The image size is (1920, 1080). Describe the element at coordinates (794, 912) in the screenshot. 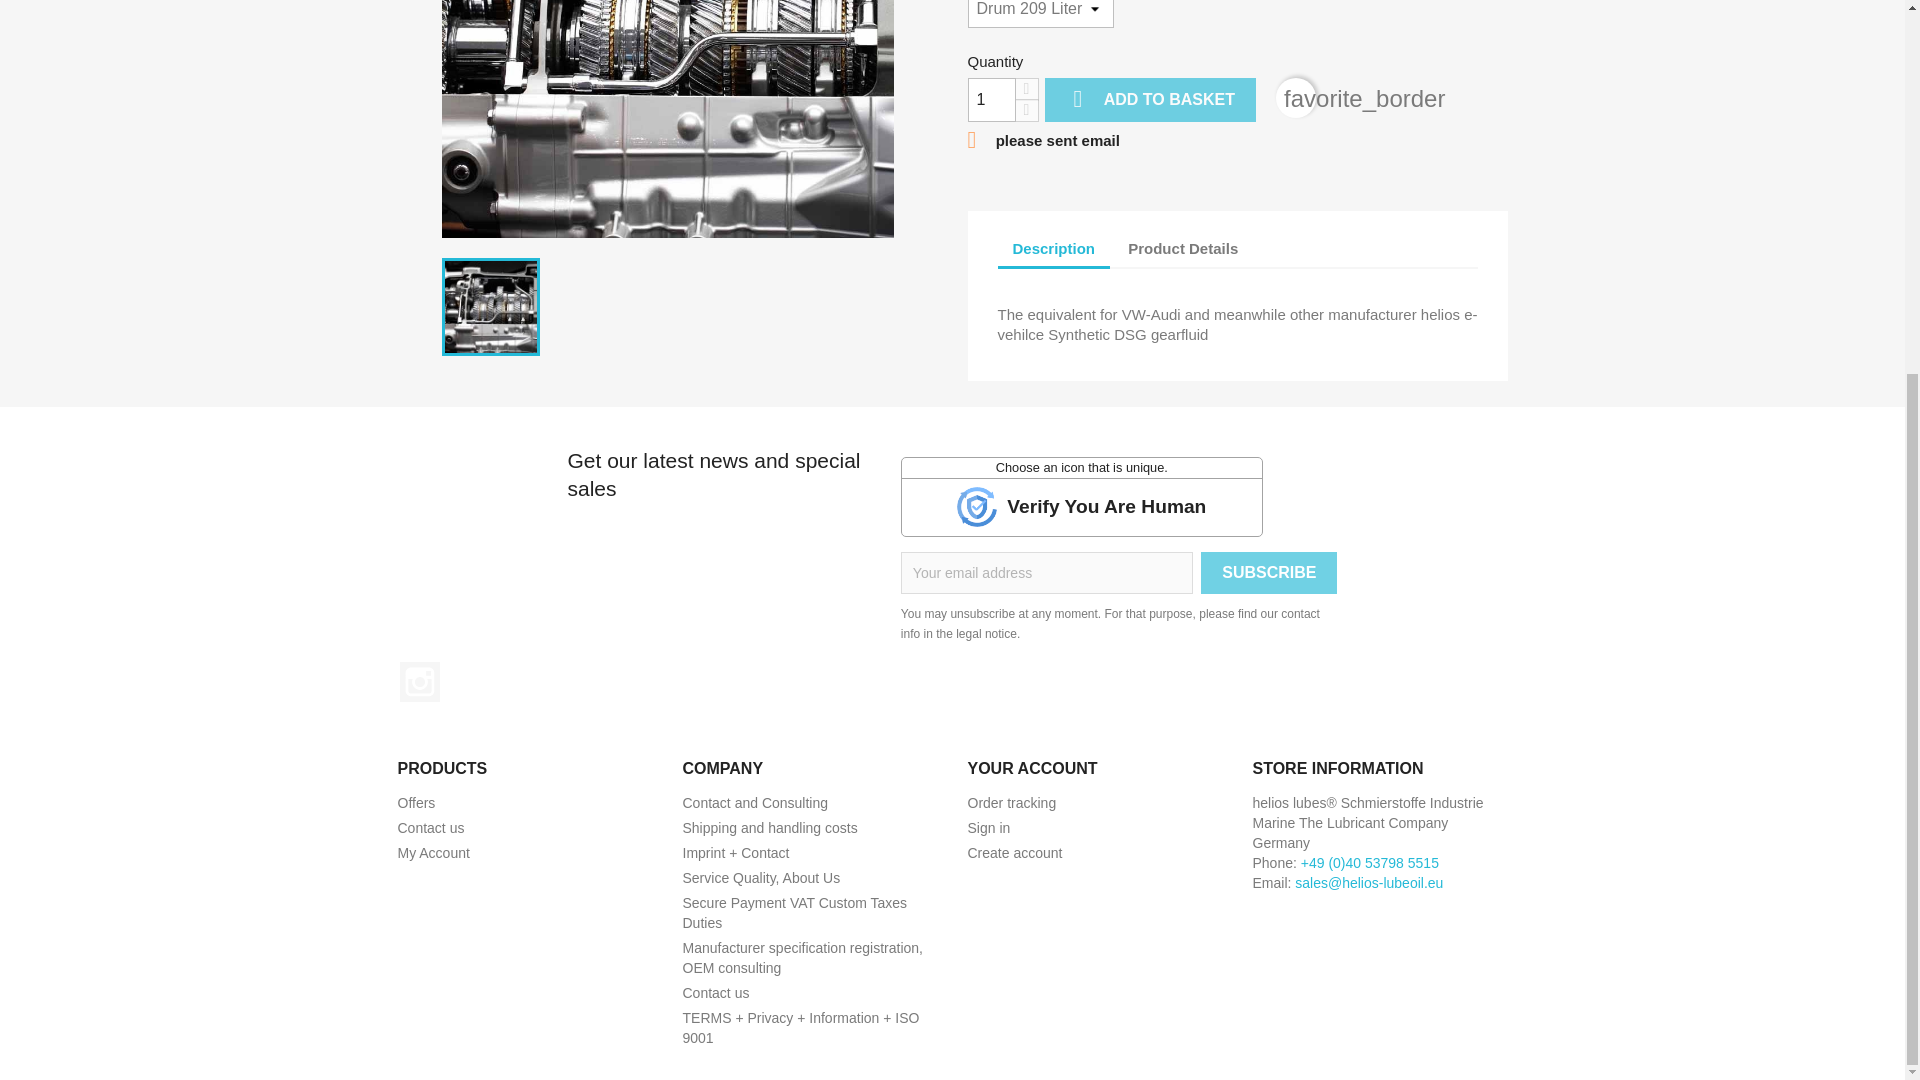

I see `Our Safety Payment Methods` at that location.